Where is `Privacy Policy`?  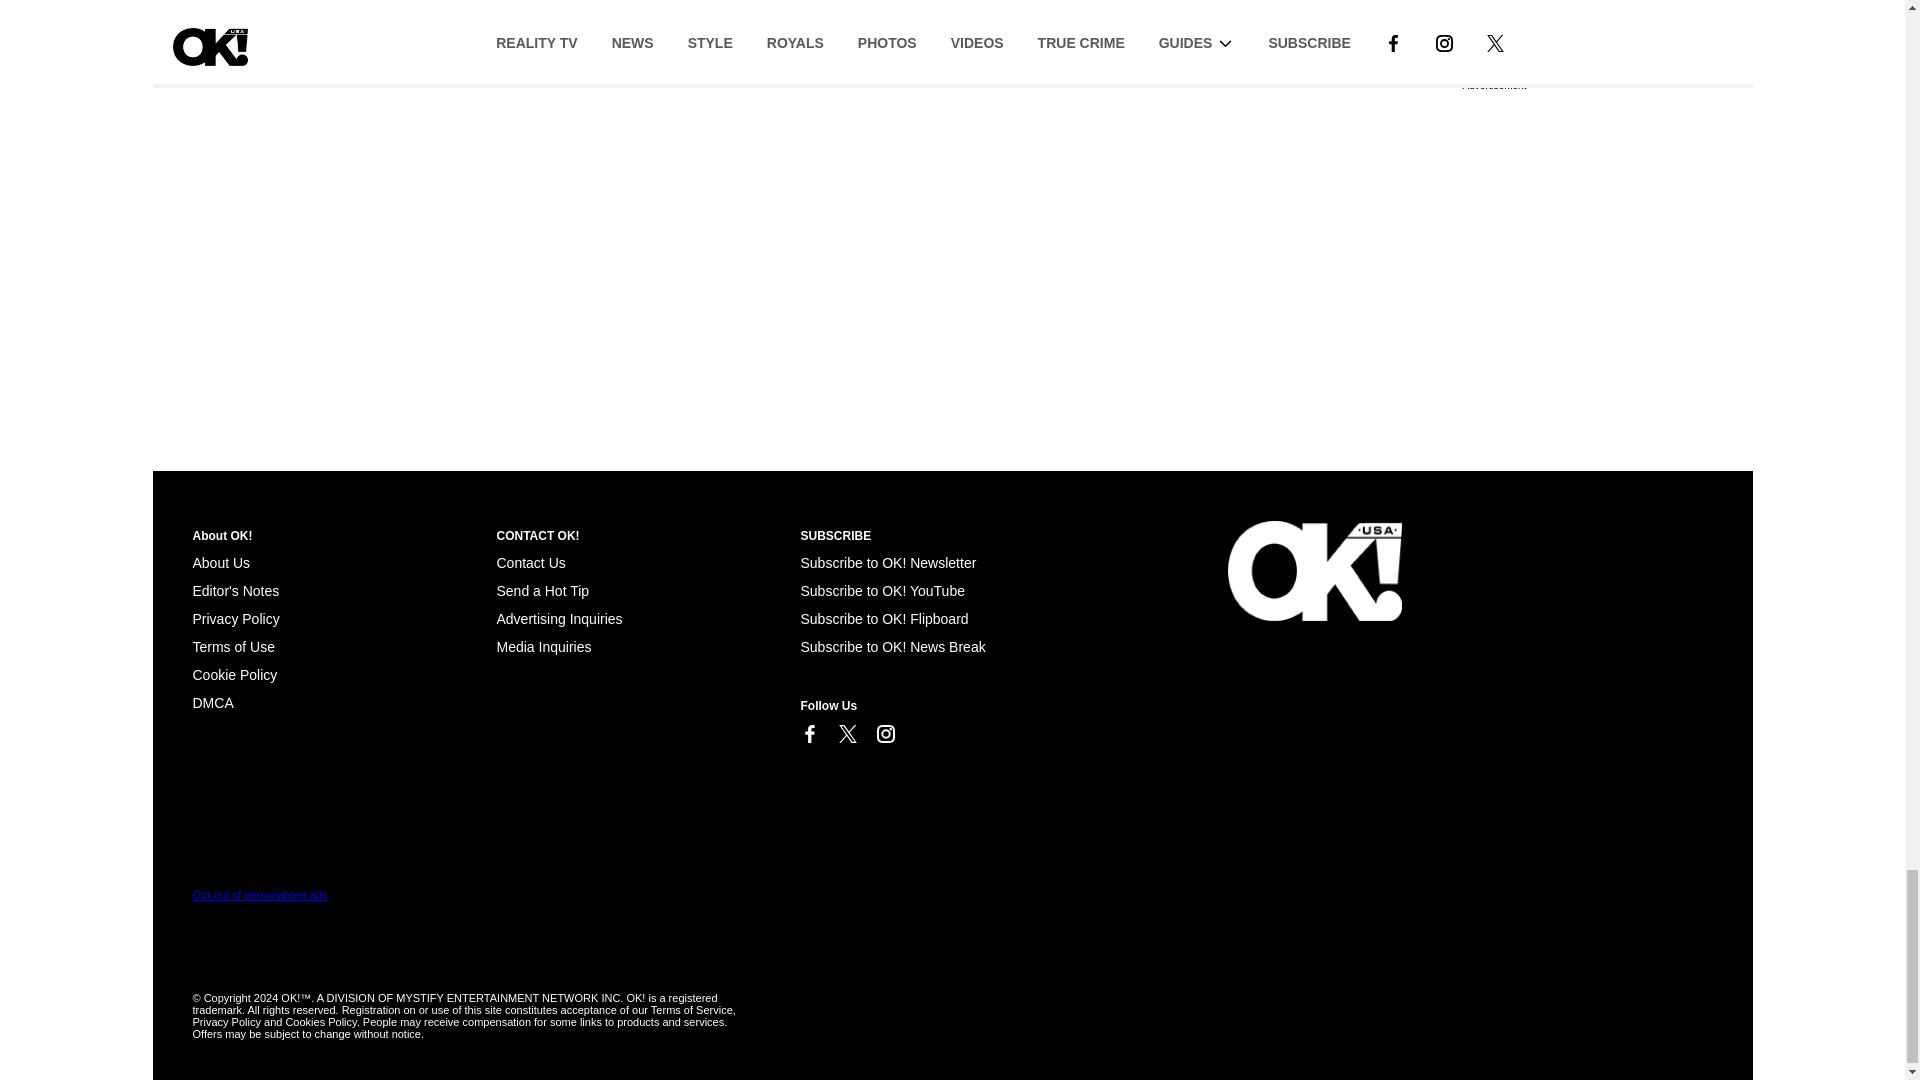 Privacy Policy is located at coordinates (235, 619).